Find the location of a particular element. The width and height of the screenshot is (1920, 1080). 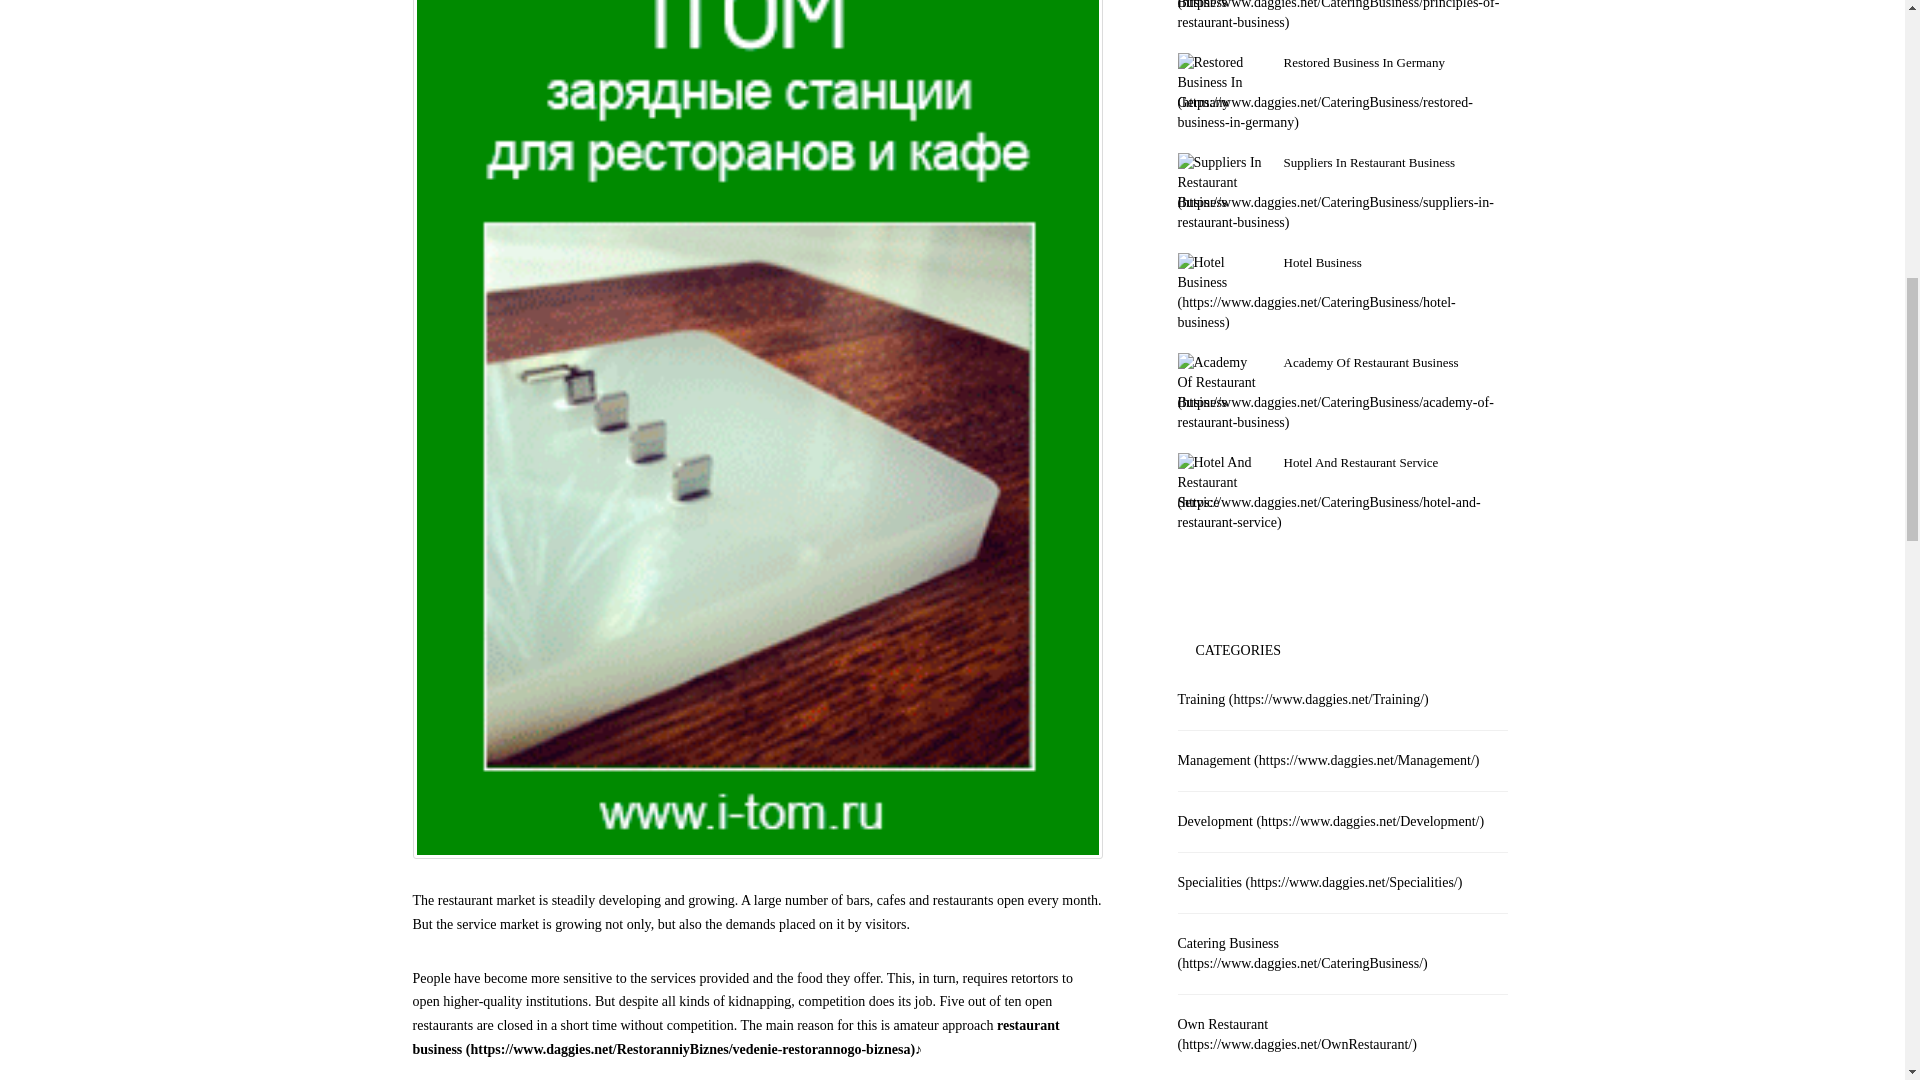

View all posts filed under Development is located at coordinates (1331, 822).